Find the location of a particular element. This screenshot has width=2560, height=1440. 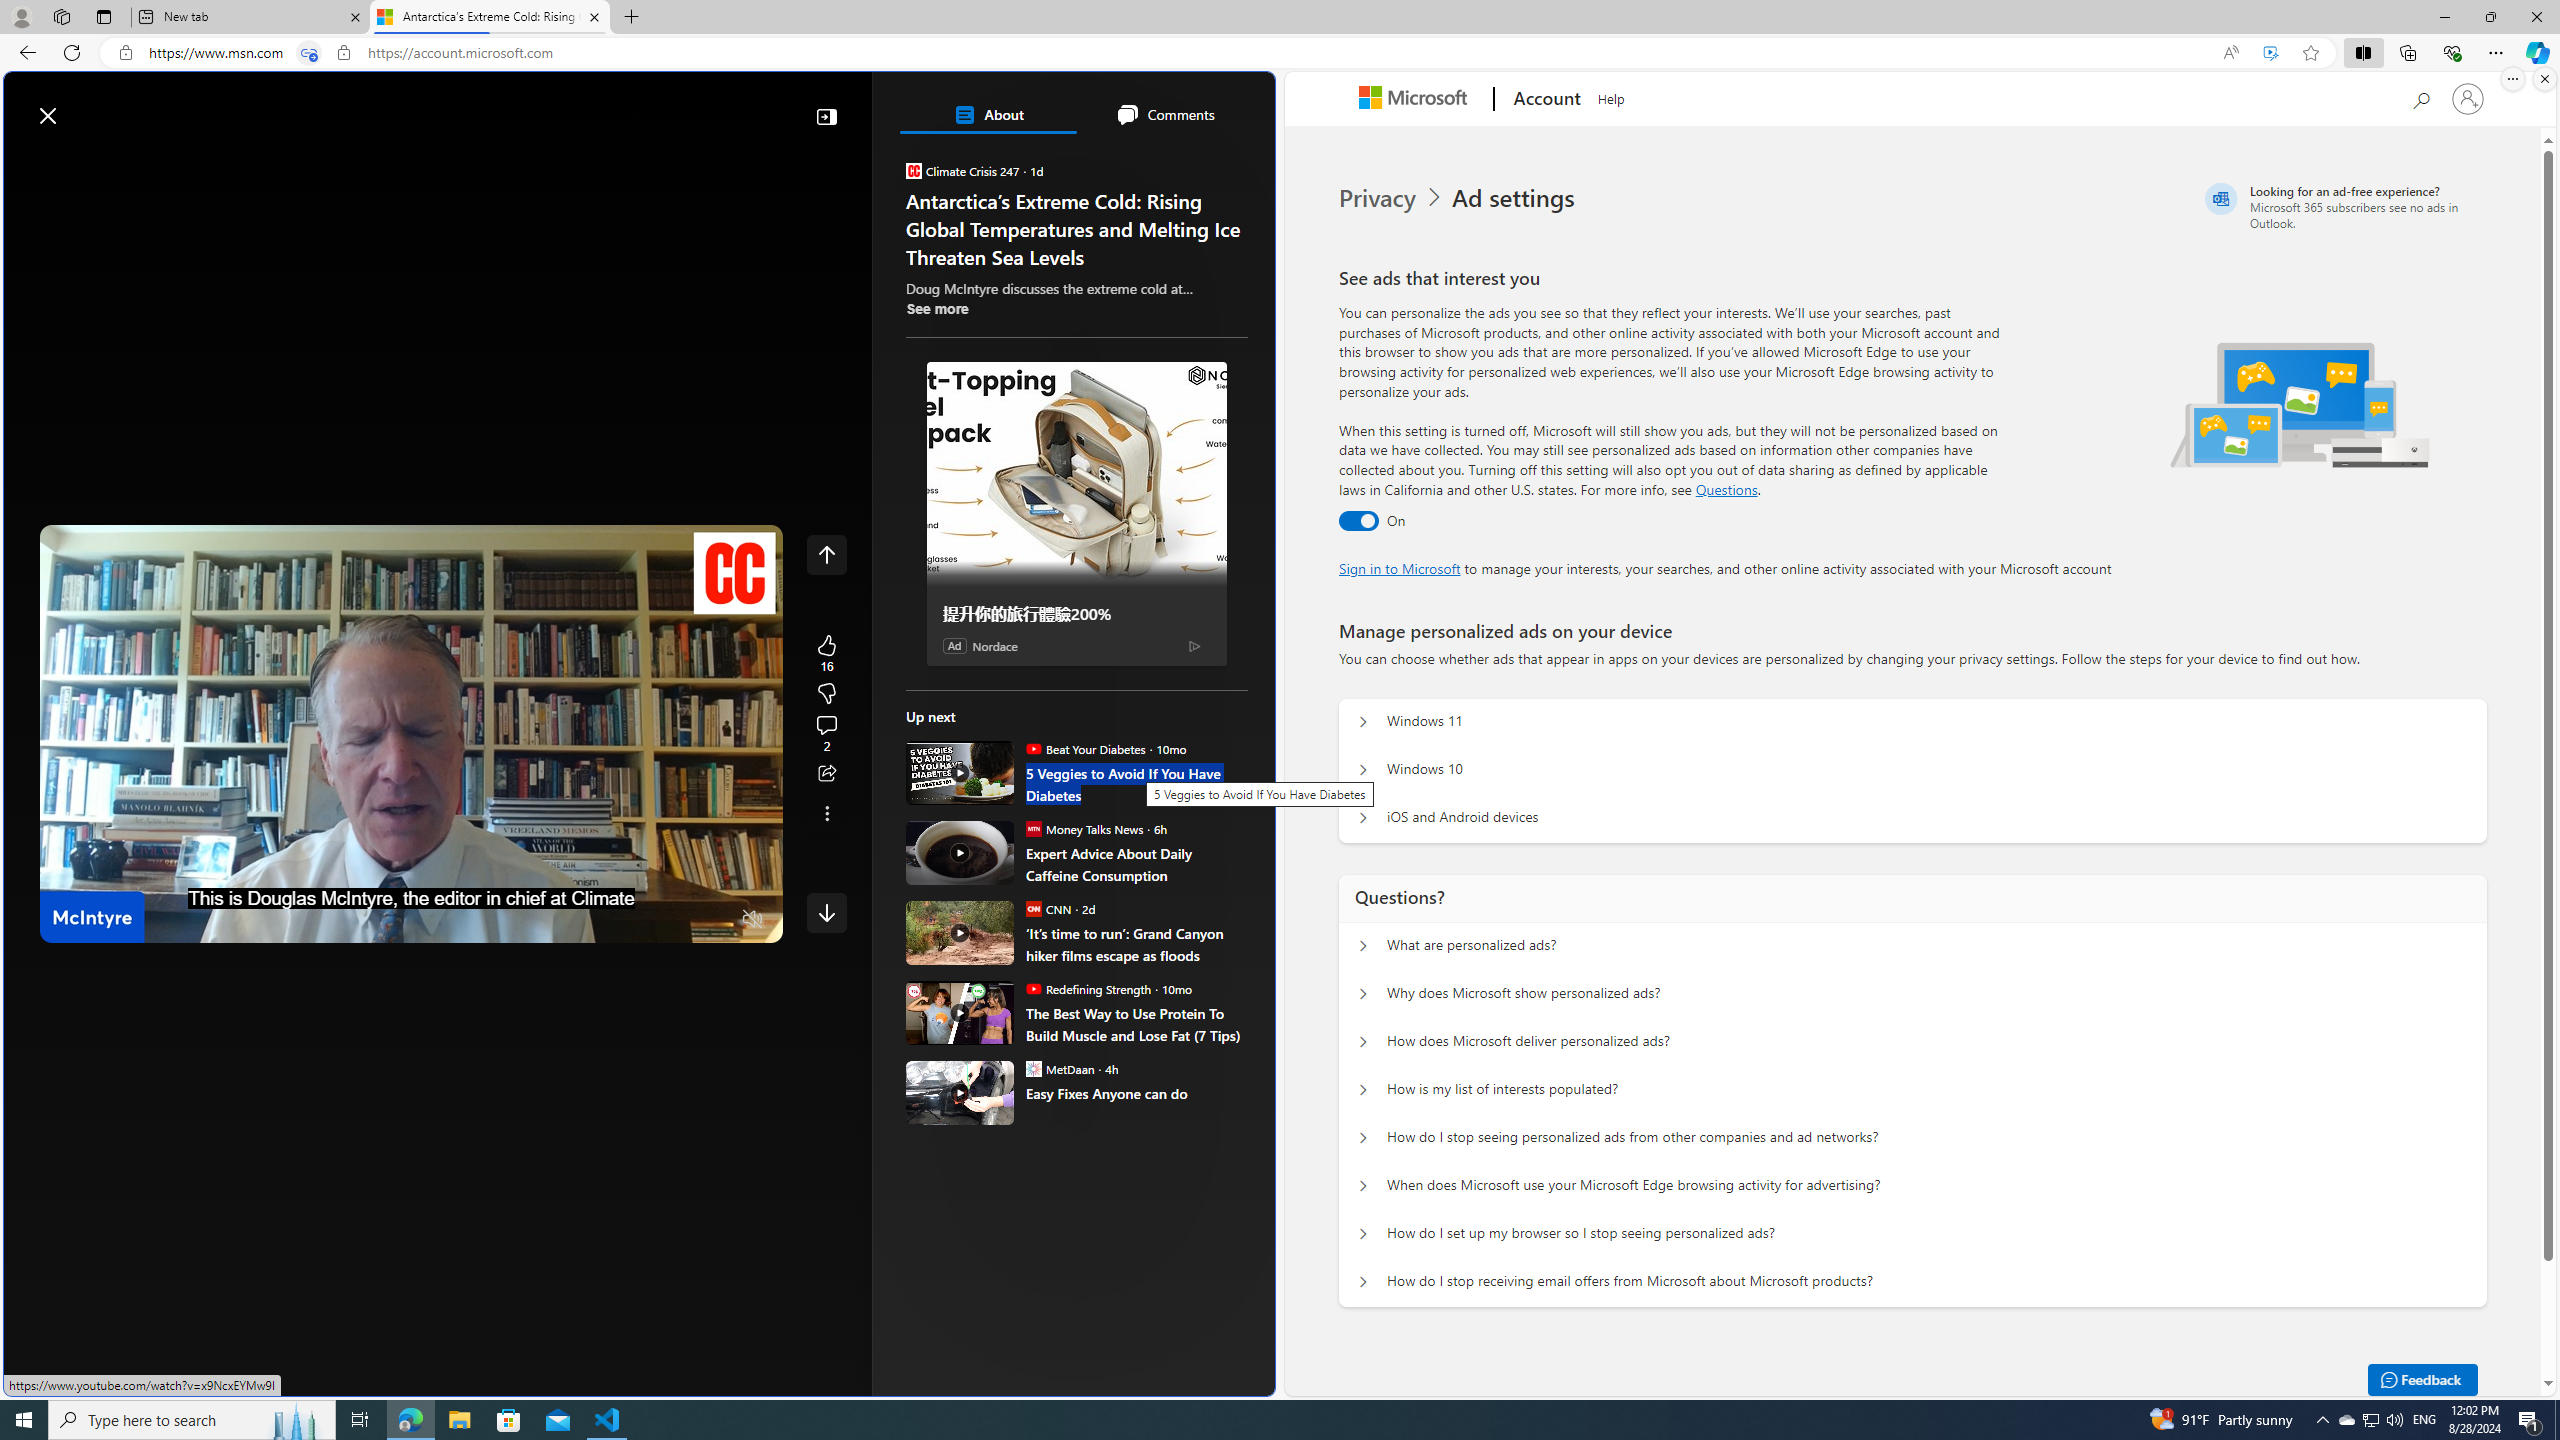

Easy Fixes Anyone can do is located at coordinates (960, 1092).